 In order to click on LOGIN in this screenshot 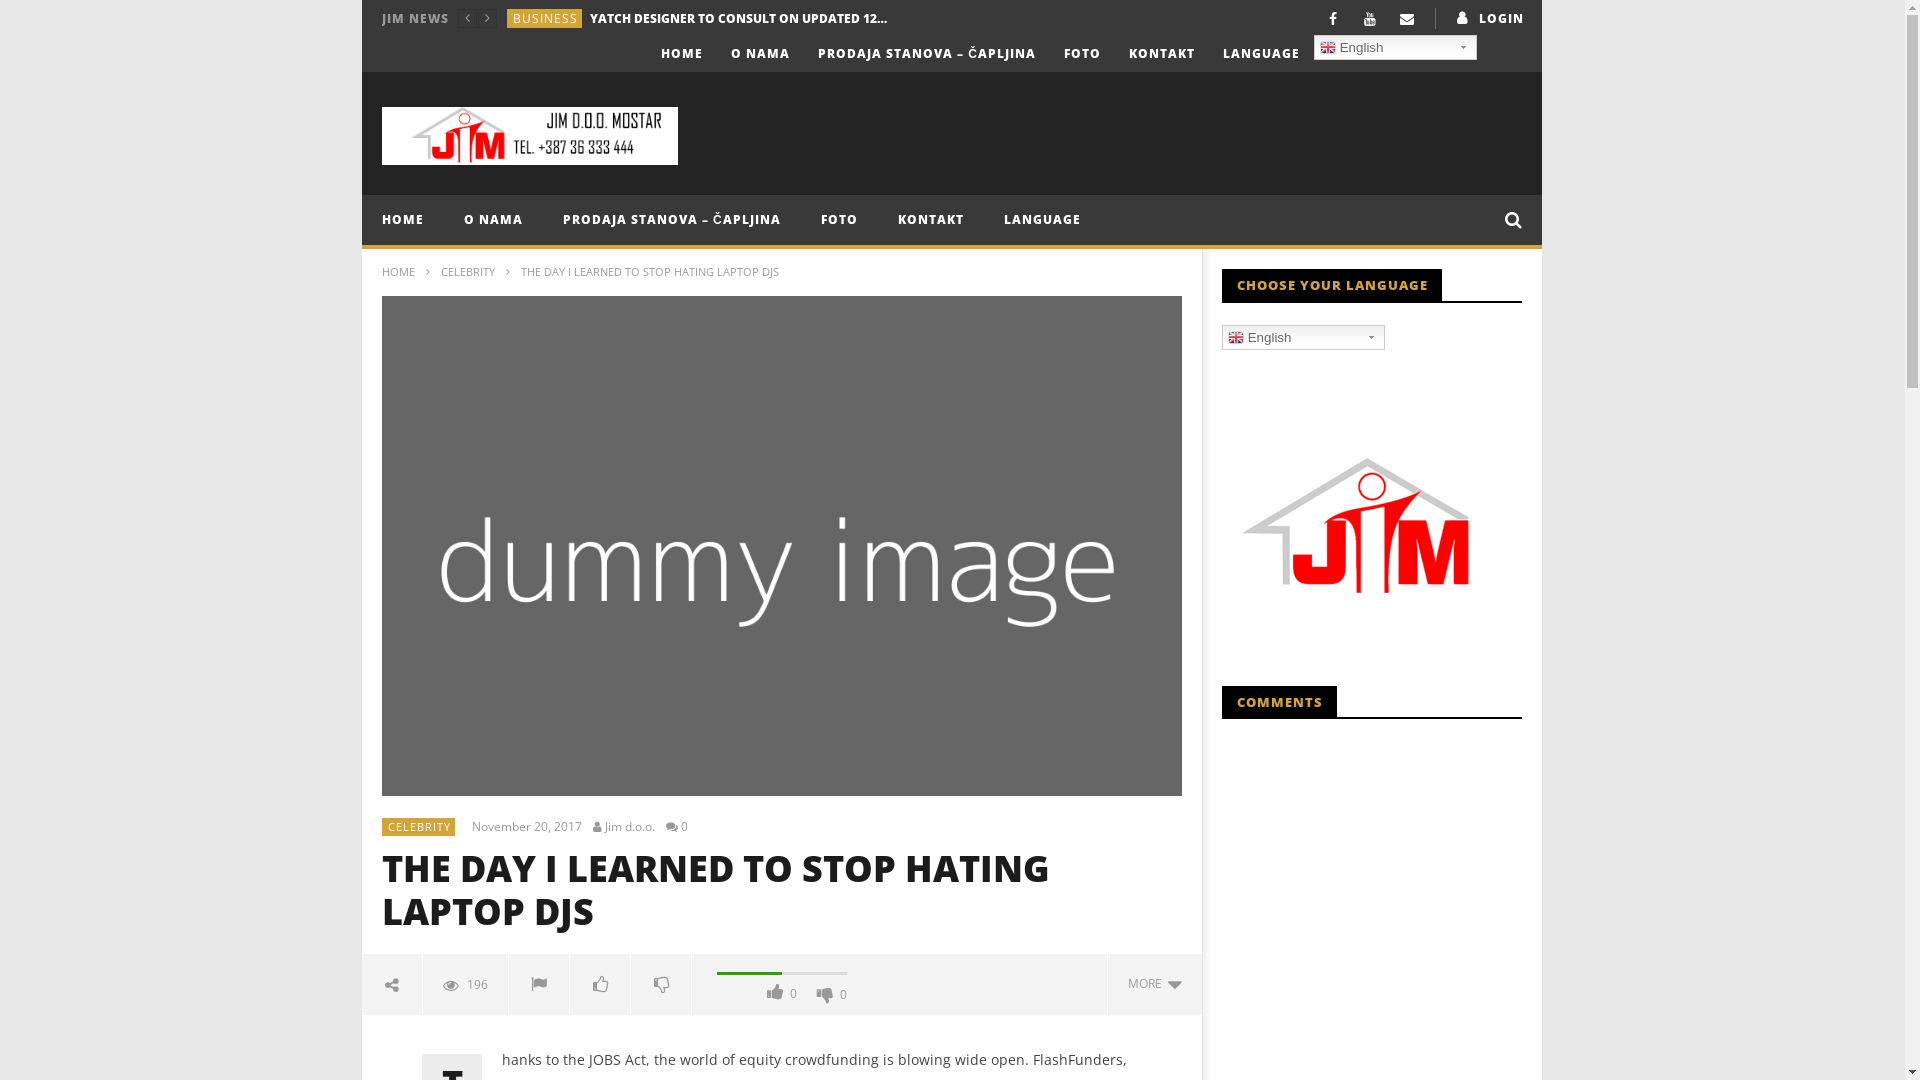, I will do `click(1488, 18)`.